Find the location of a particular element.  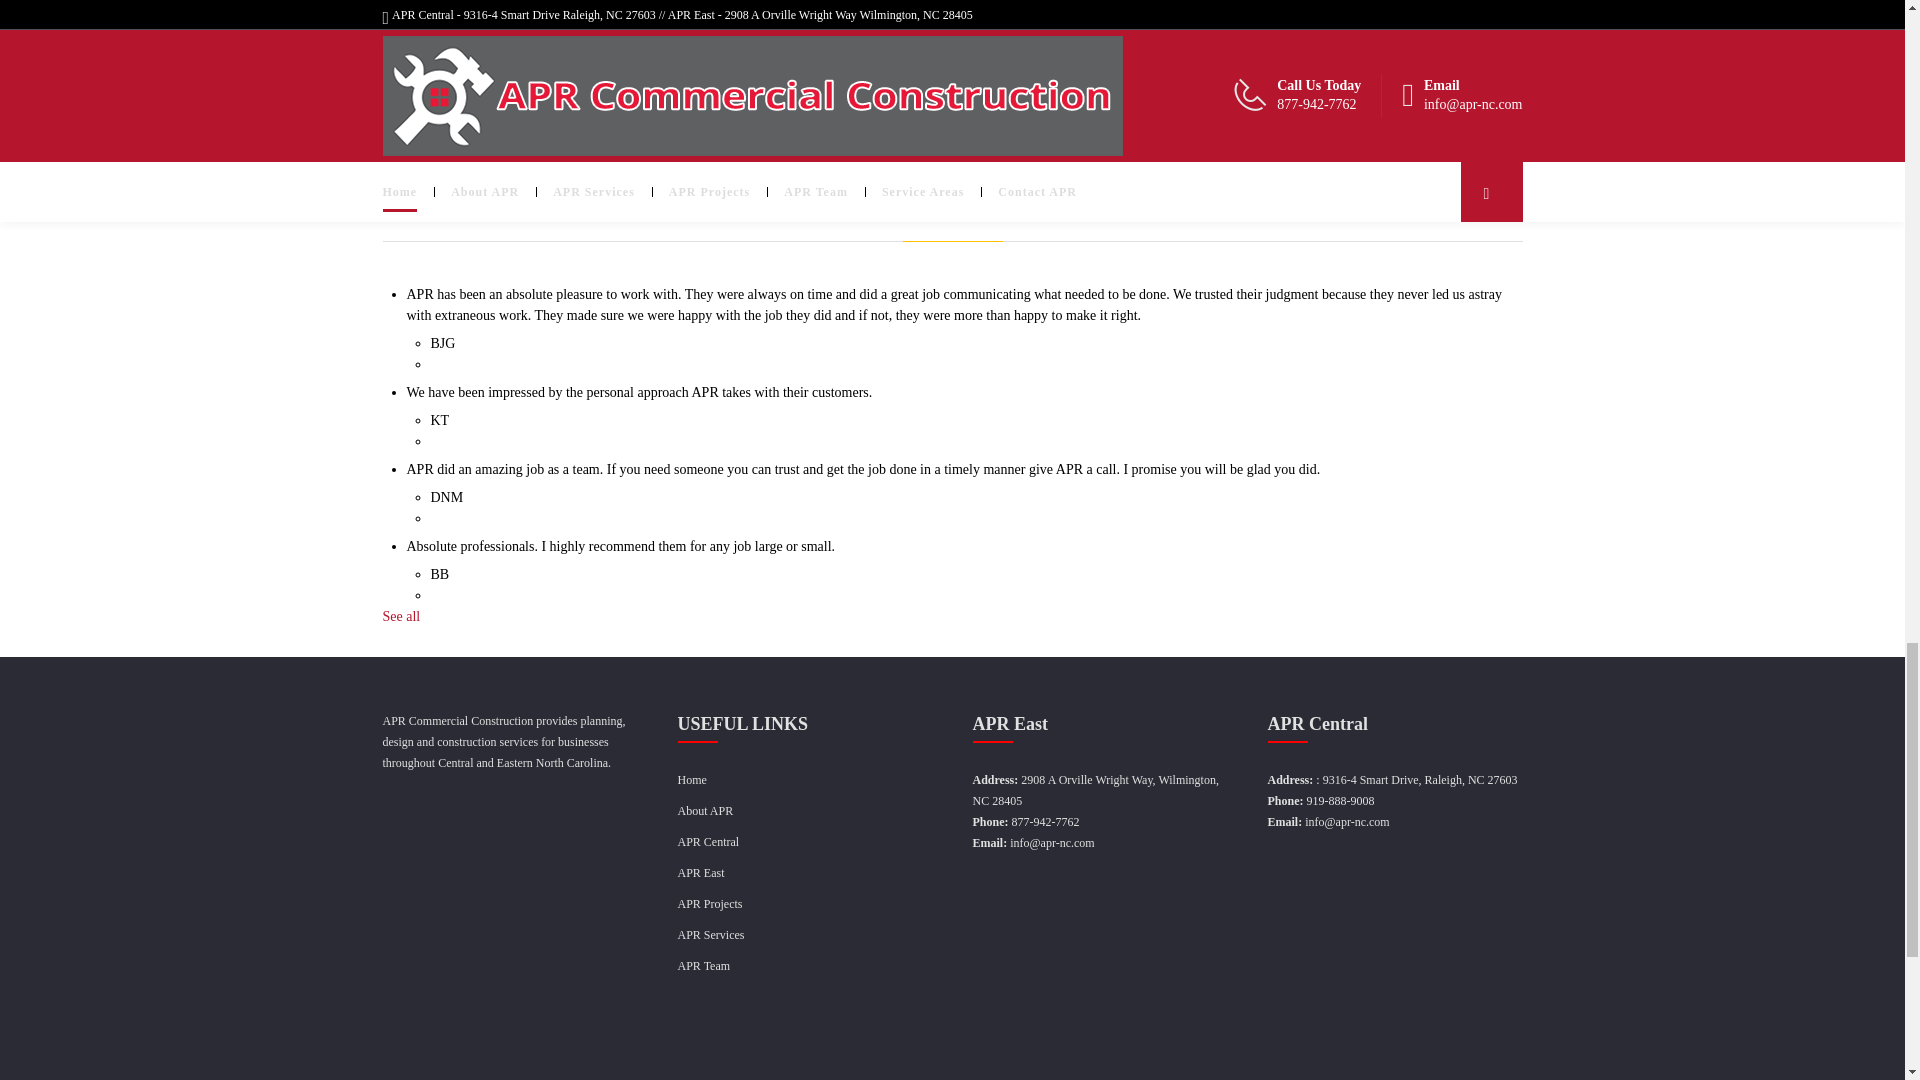

919-888-9008 is located at coordinates (1340, 800).